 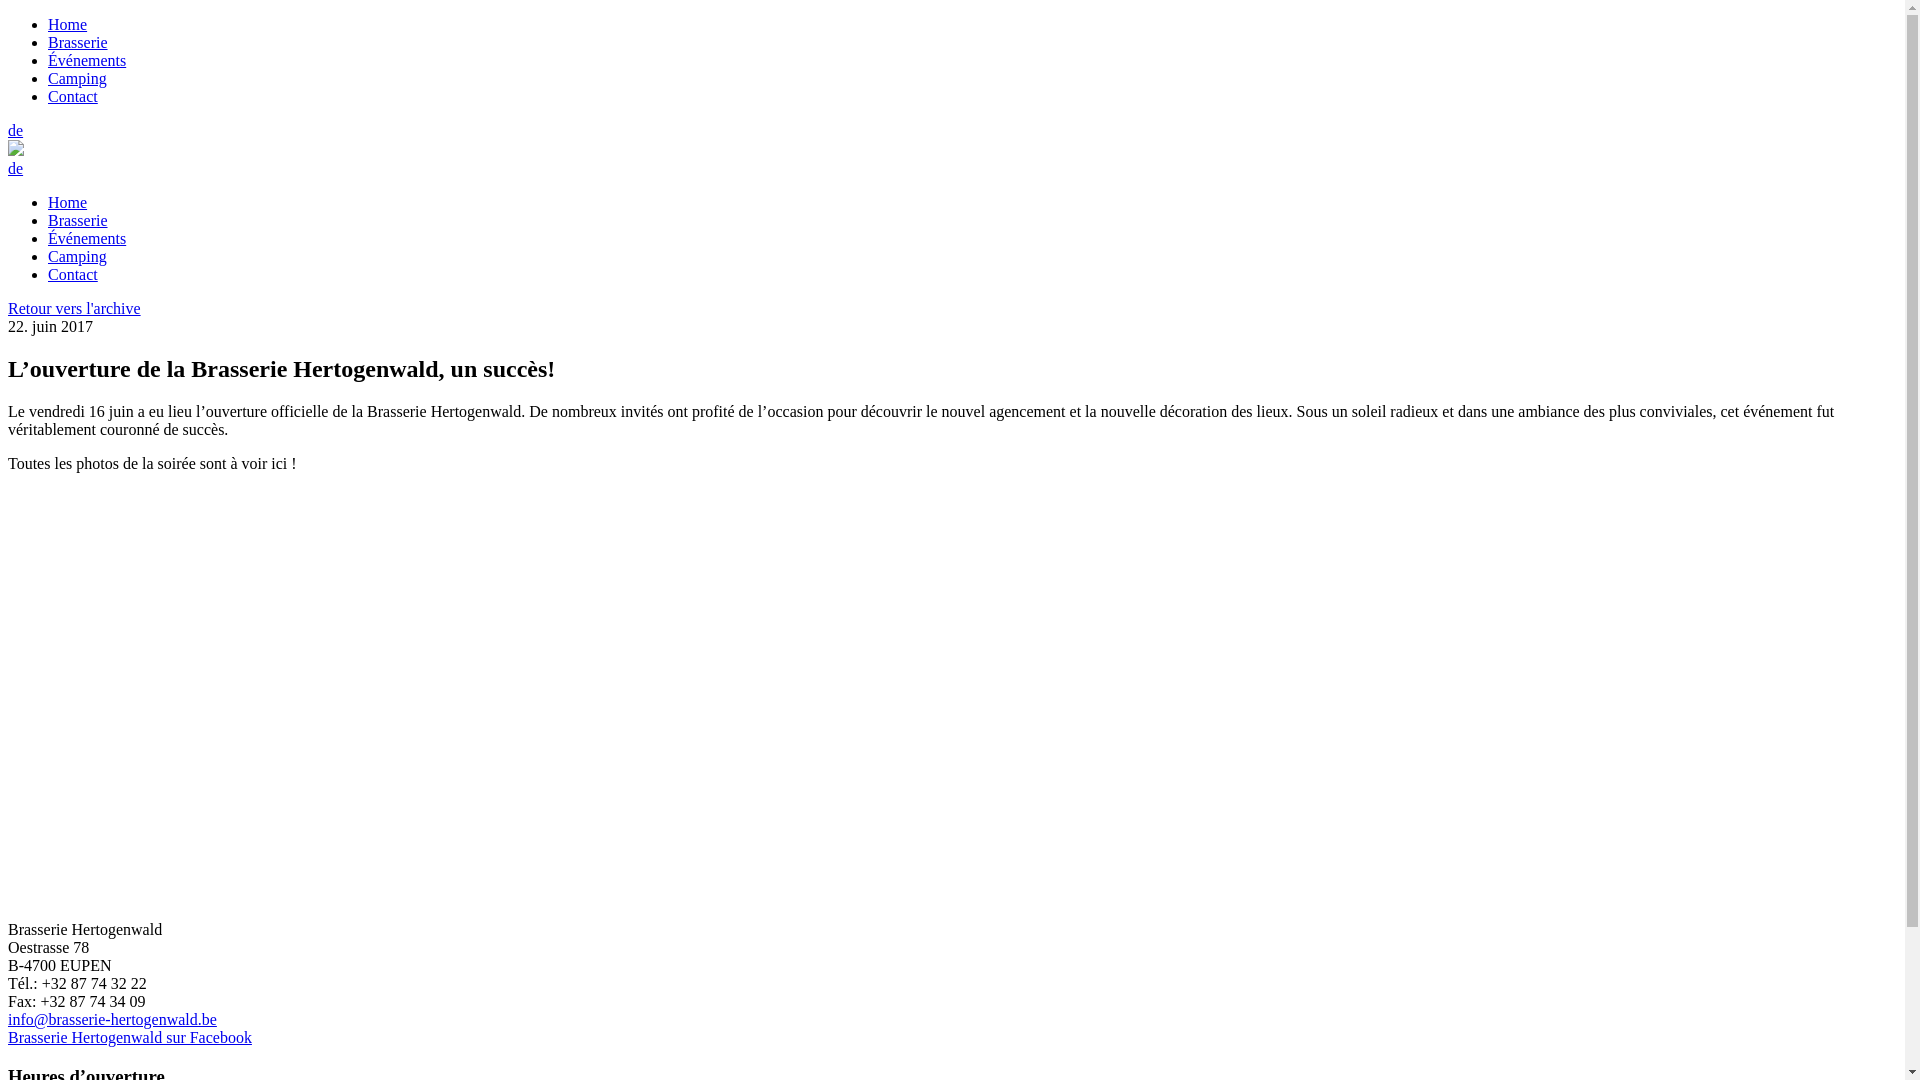 What do you see at coordinates (78, 78) in the screenshot?
I see `Camping` at bounding box center [78, 78].